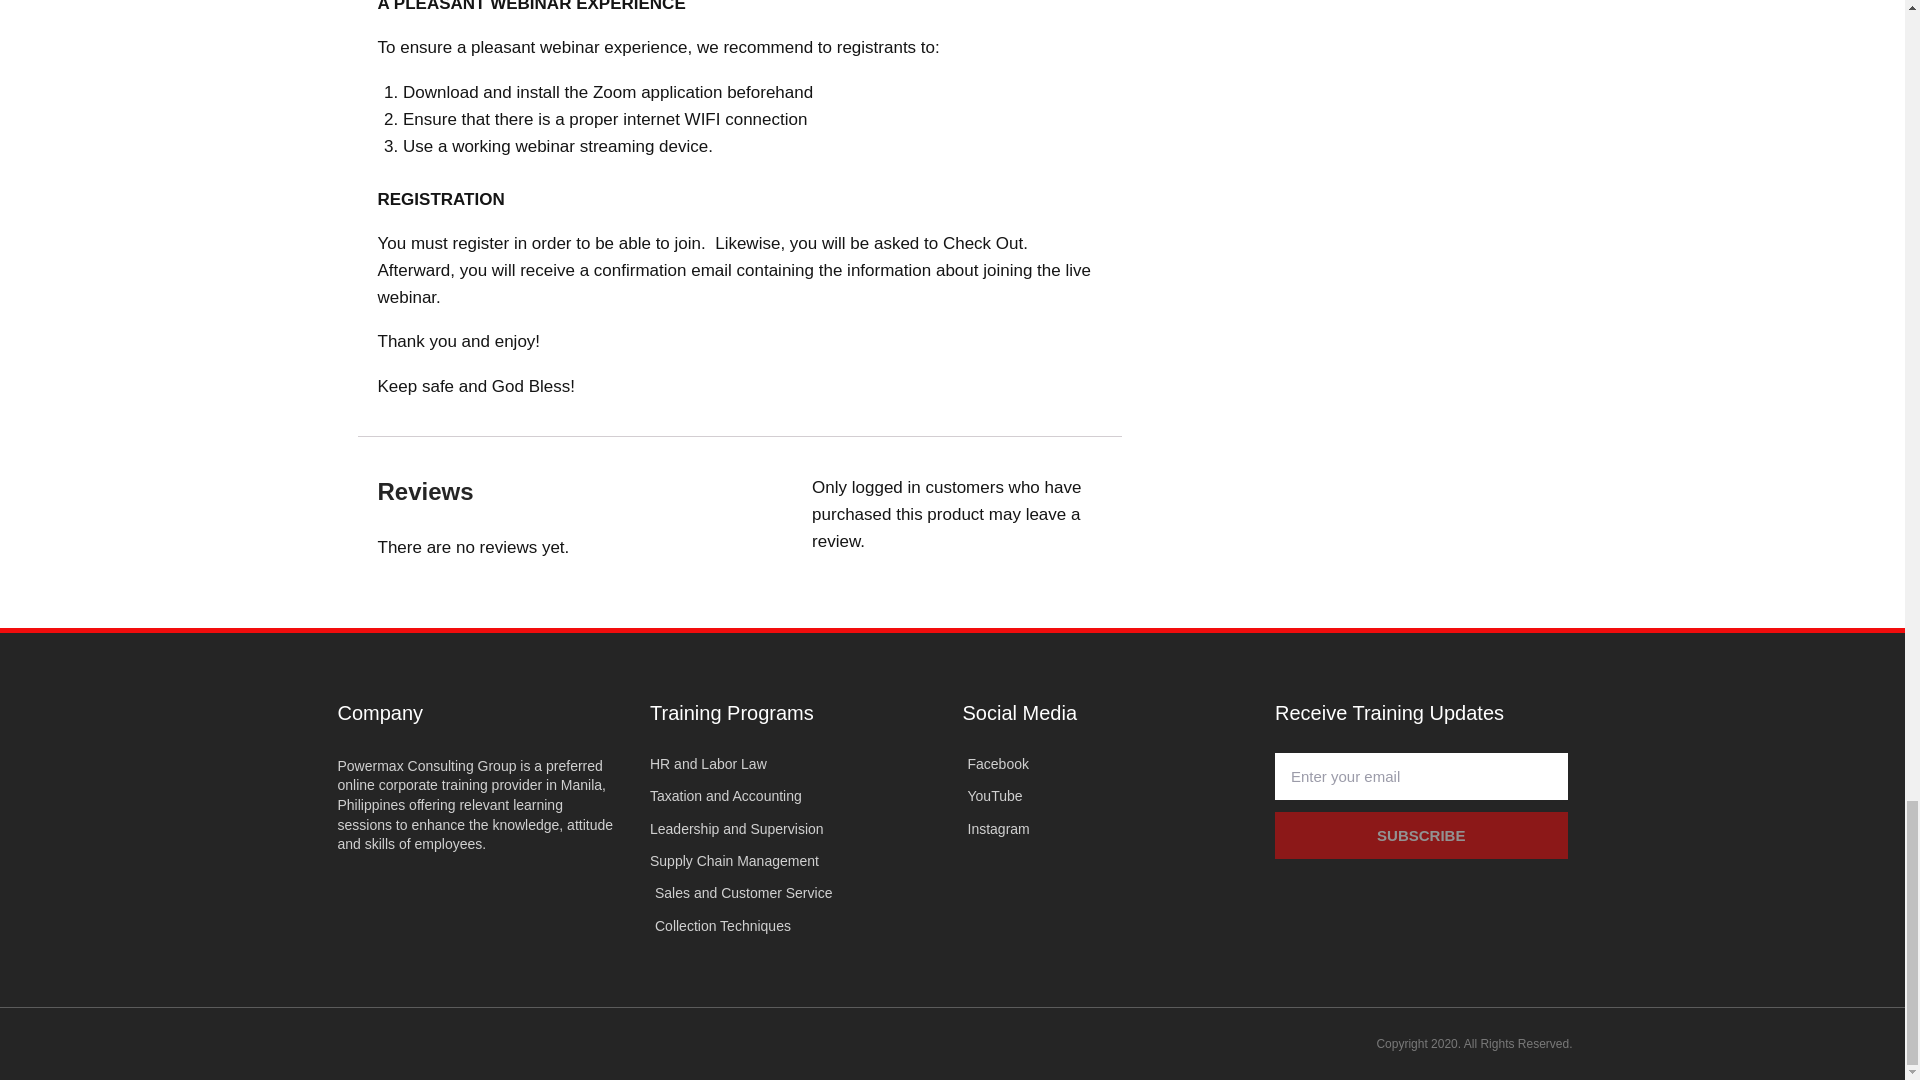 The height and width of the screenshot is (1080, 1920). I want to click on Instagram, so click(1108, 828).